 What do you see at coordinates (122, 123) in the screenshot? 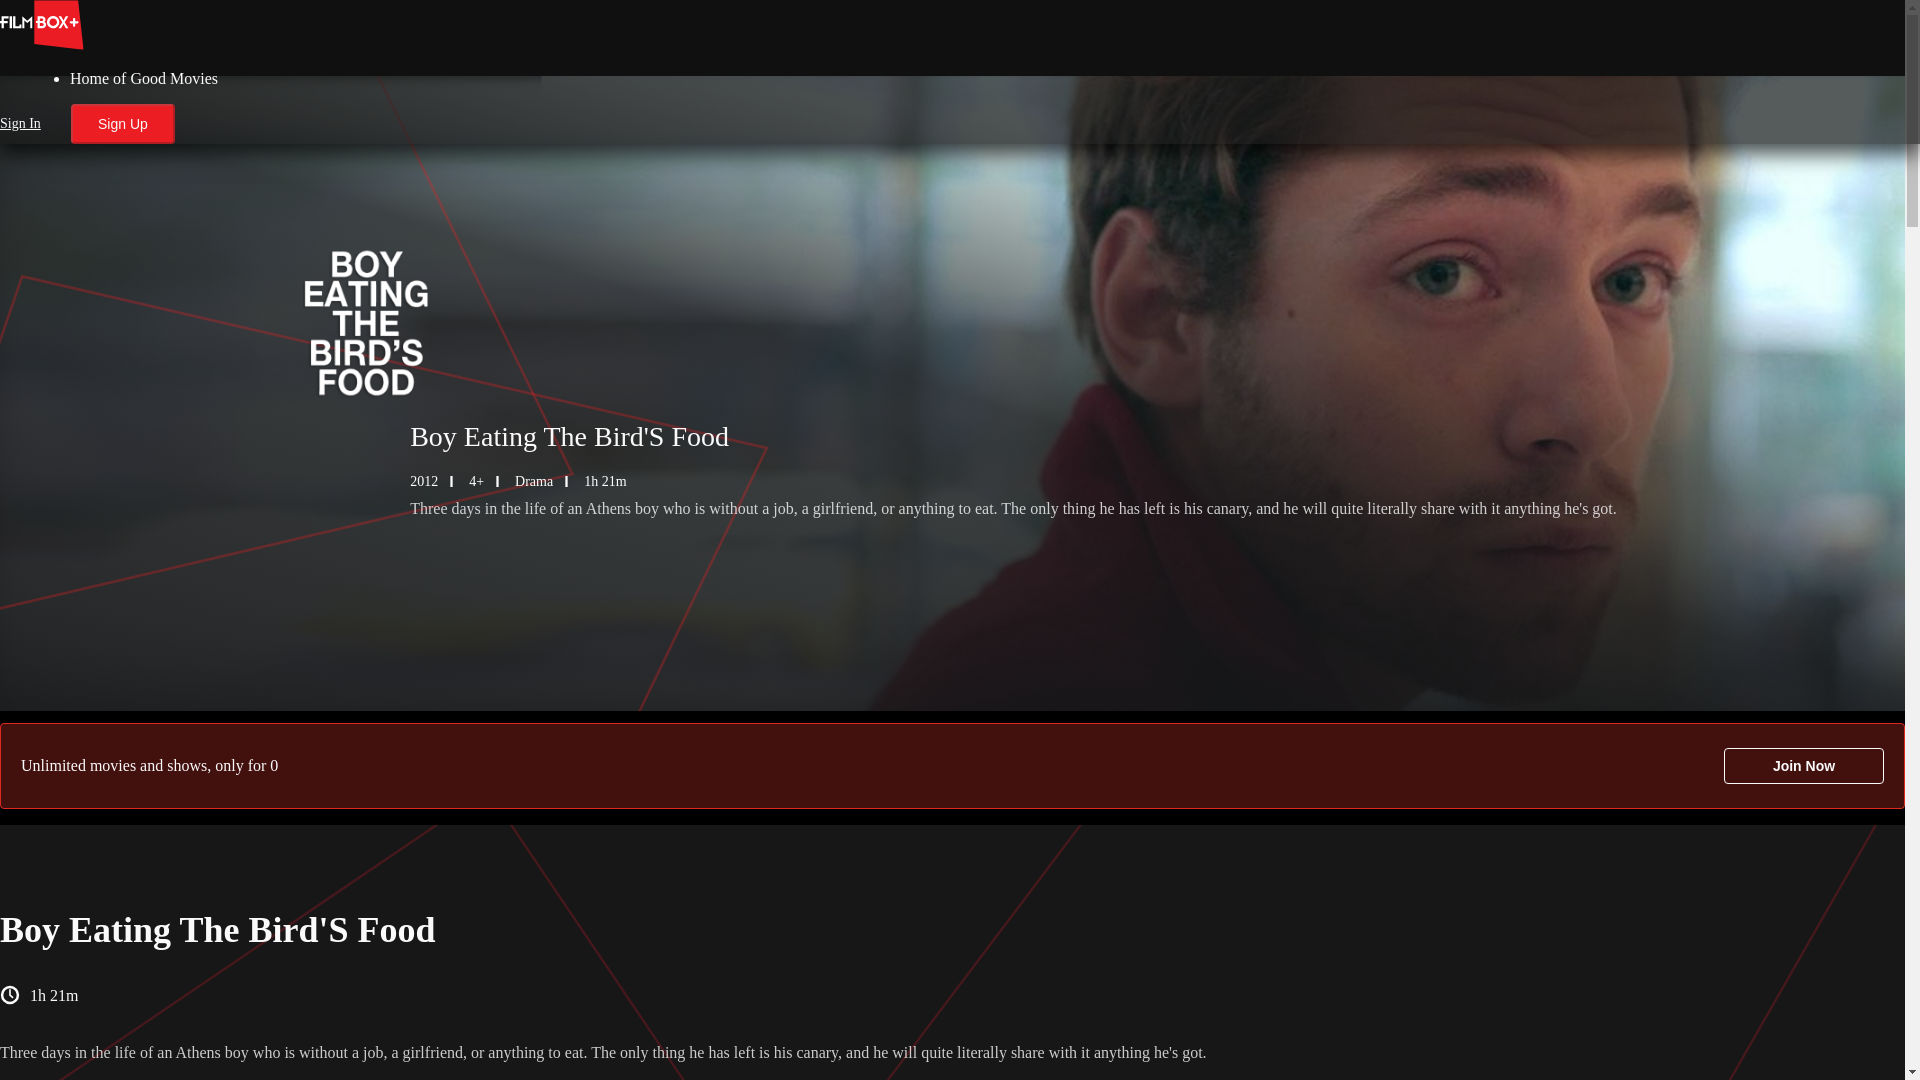
I see `Sign Up` at bounding box center [122, 123].